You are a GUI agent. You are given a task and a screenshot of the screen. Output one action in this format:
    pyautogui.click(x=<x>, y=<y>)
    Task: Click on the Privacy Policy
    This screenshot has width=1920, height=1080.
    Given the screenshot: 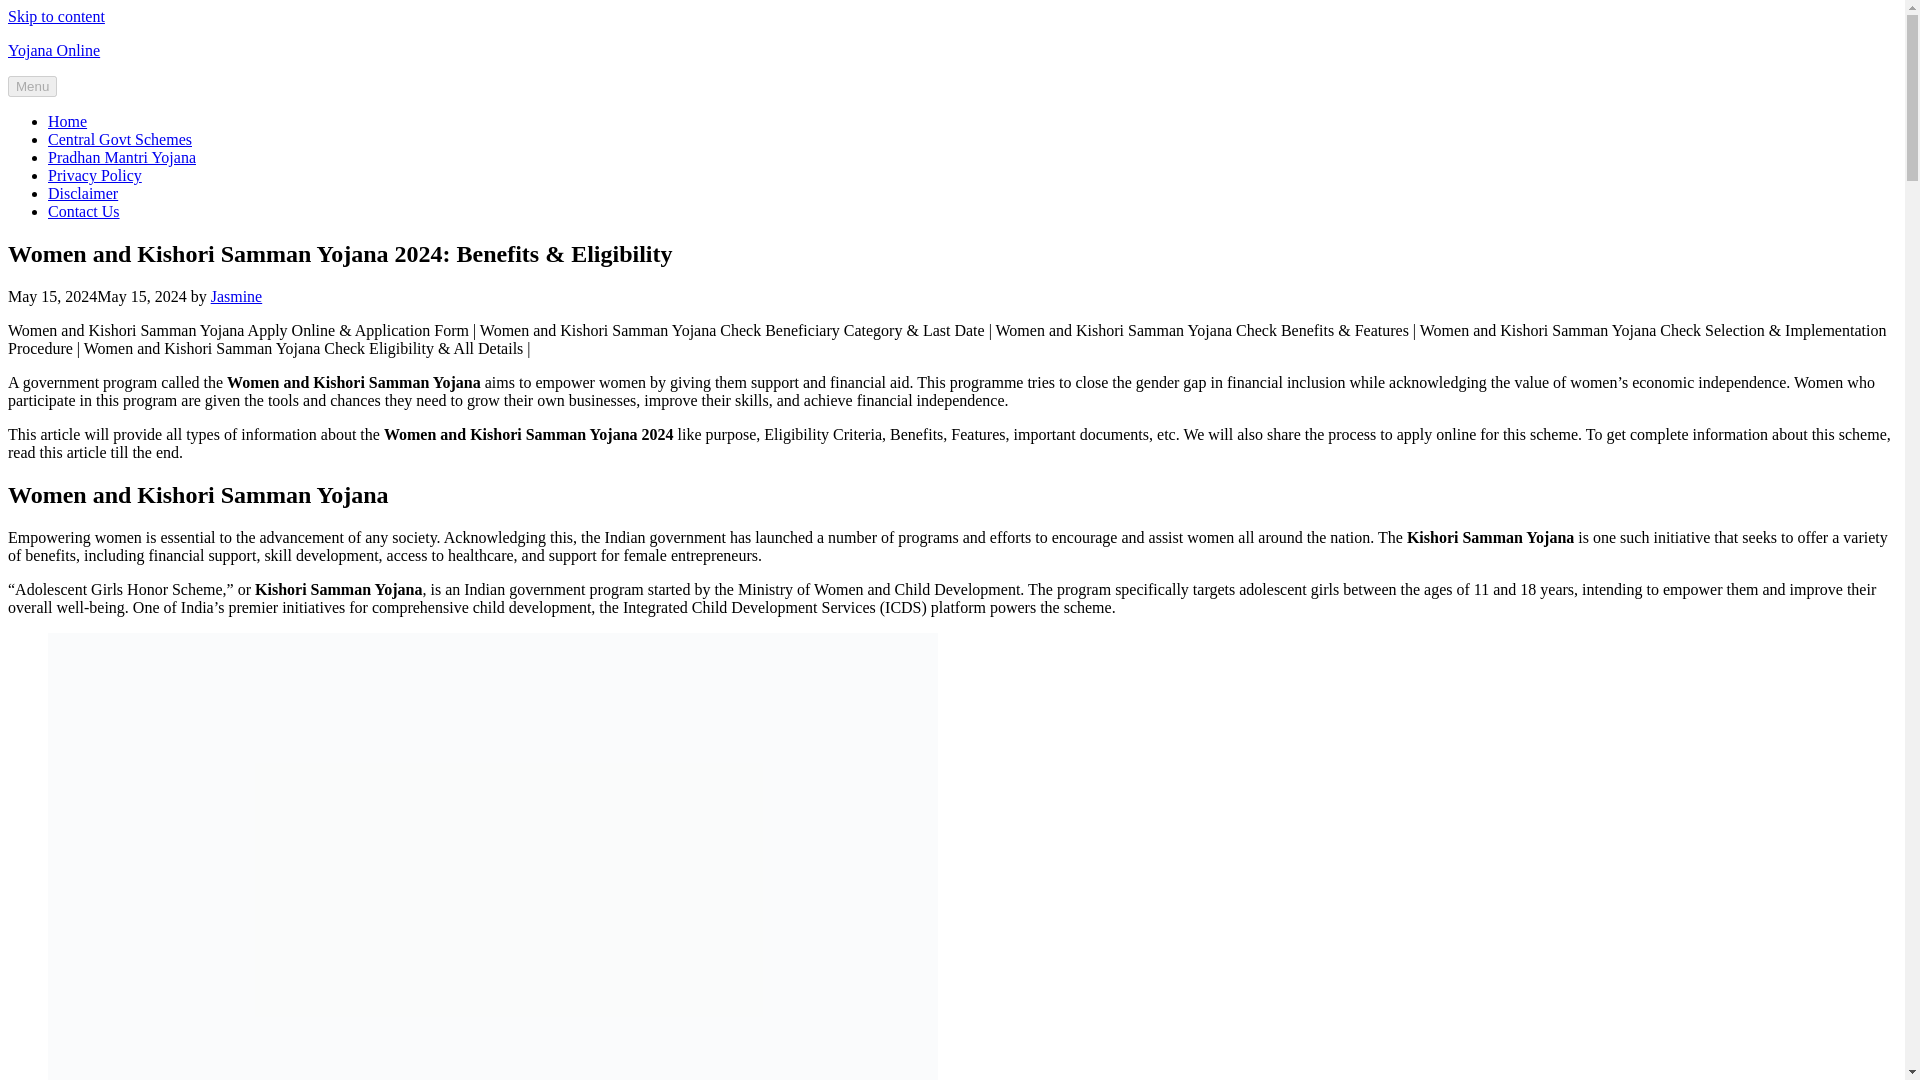 What is the action you would take?
    pyautogui.click(x=95, y=175)
    